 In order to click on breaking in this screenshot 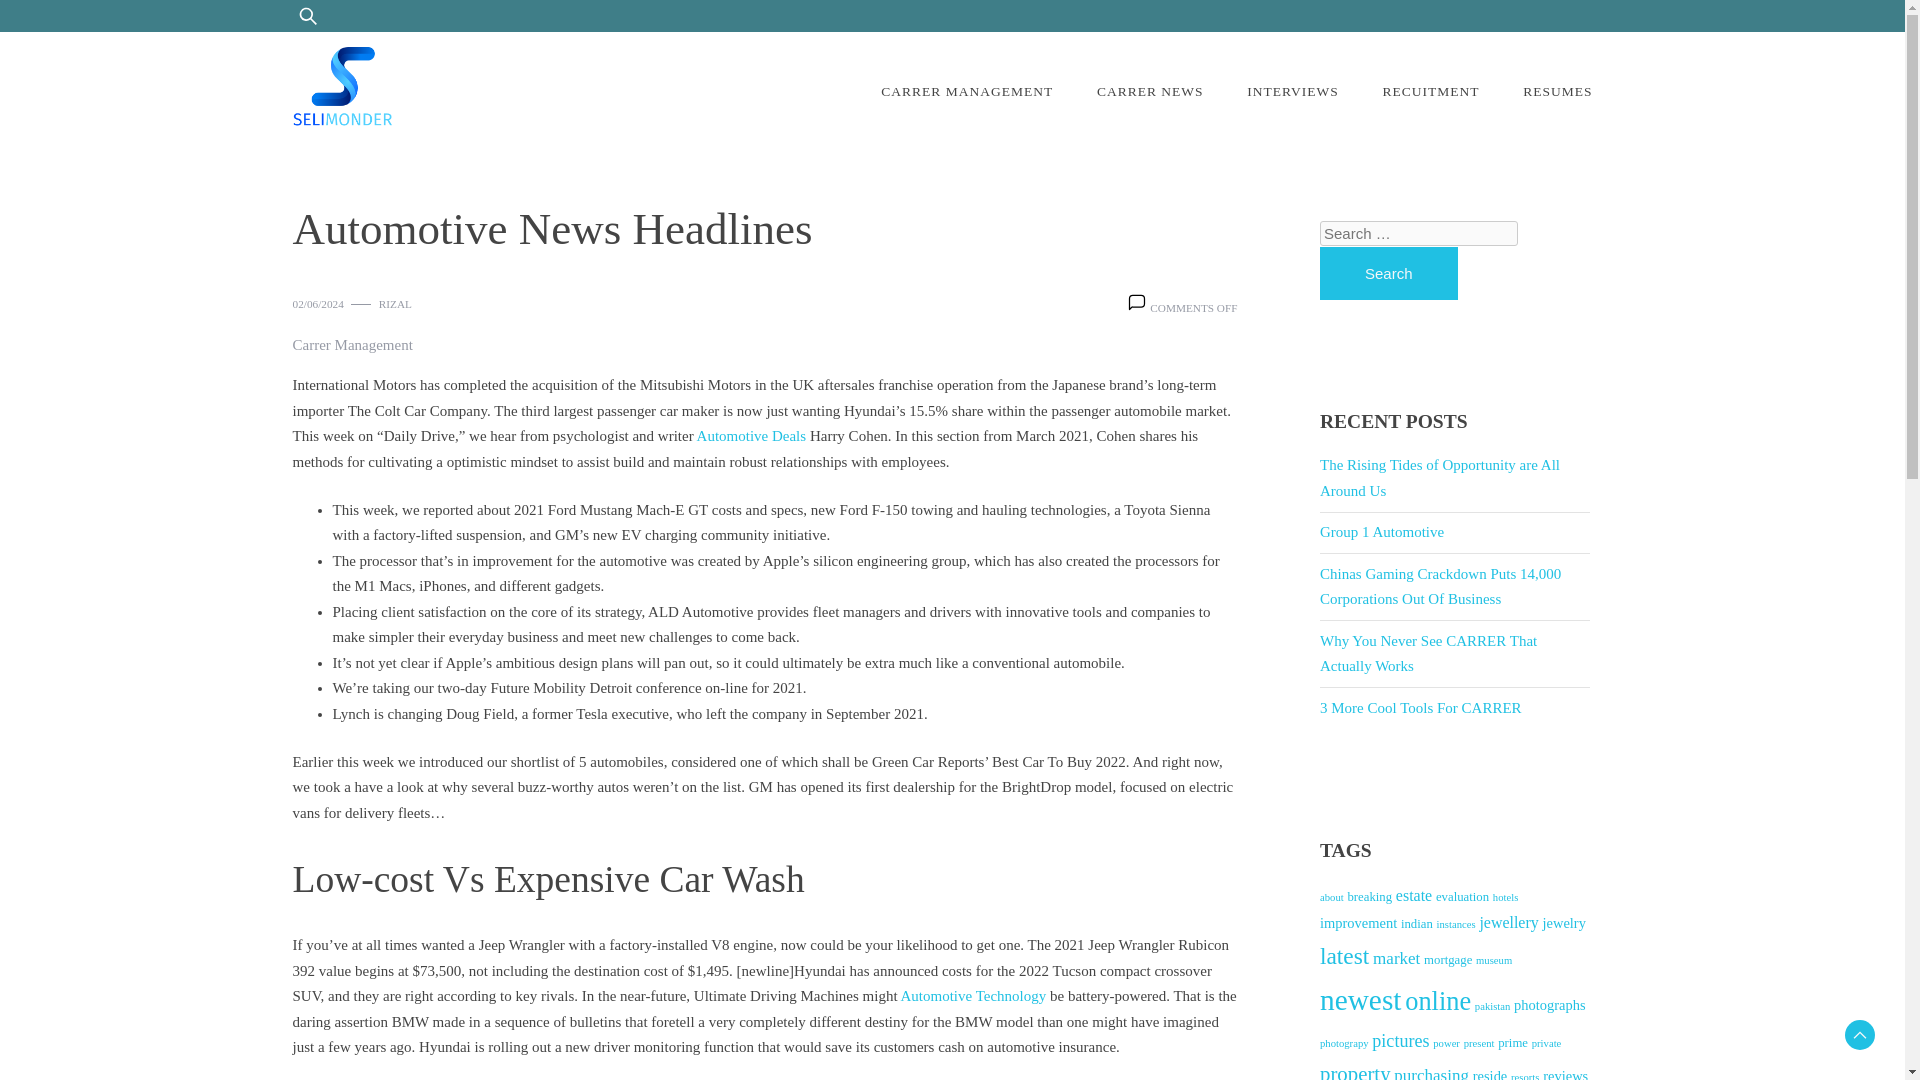, I will do `click(1370, 896)`.